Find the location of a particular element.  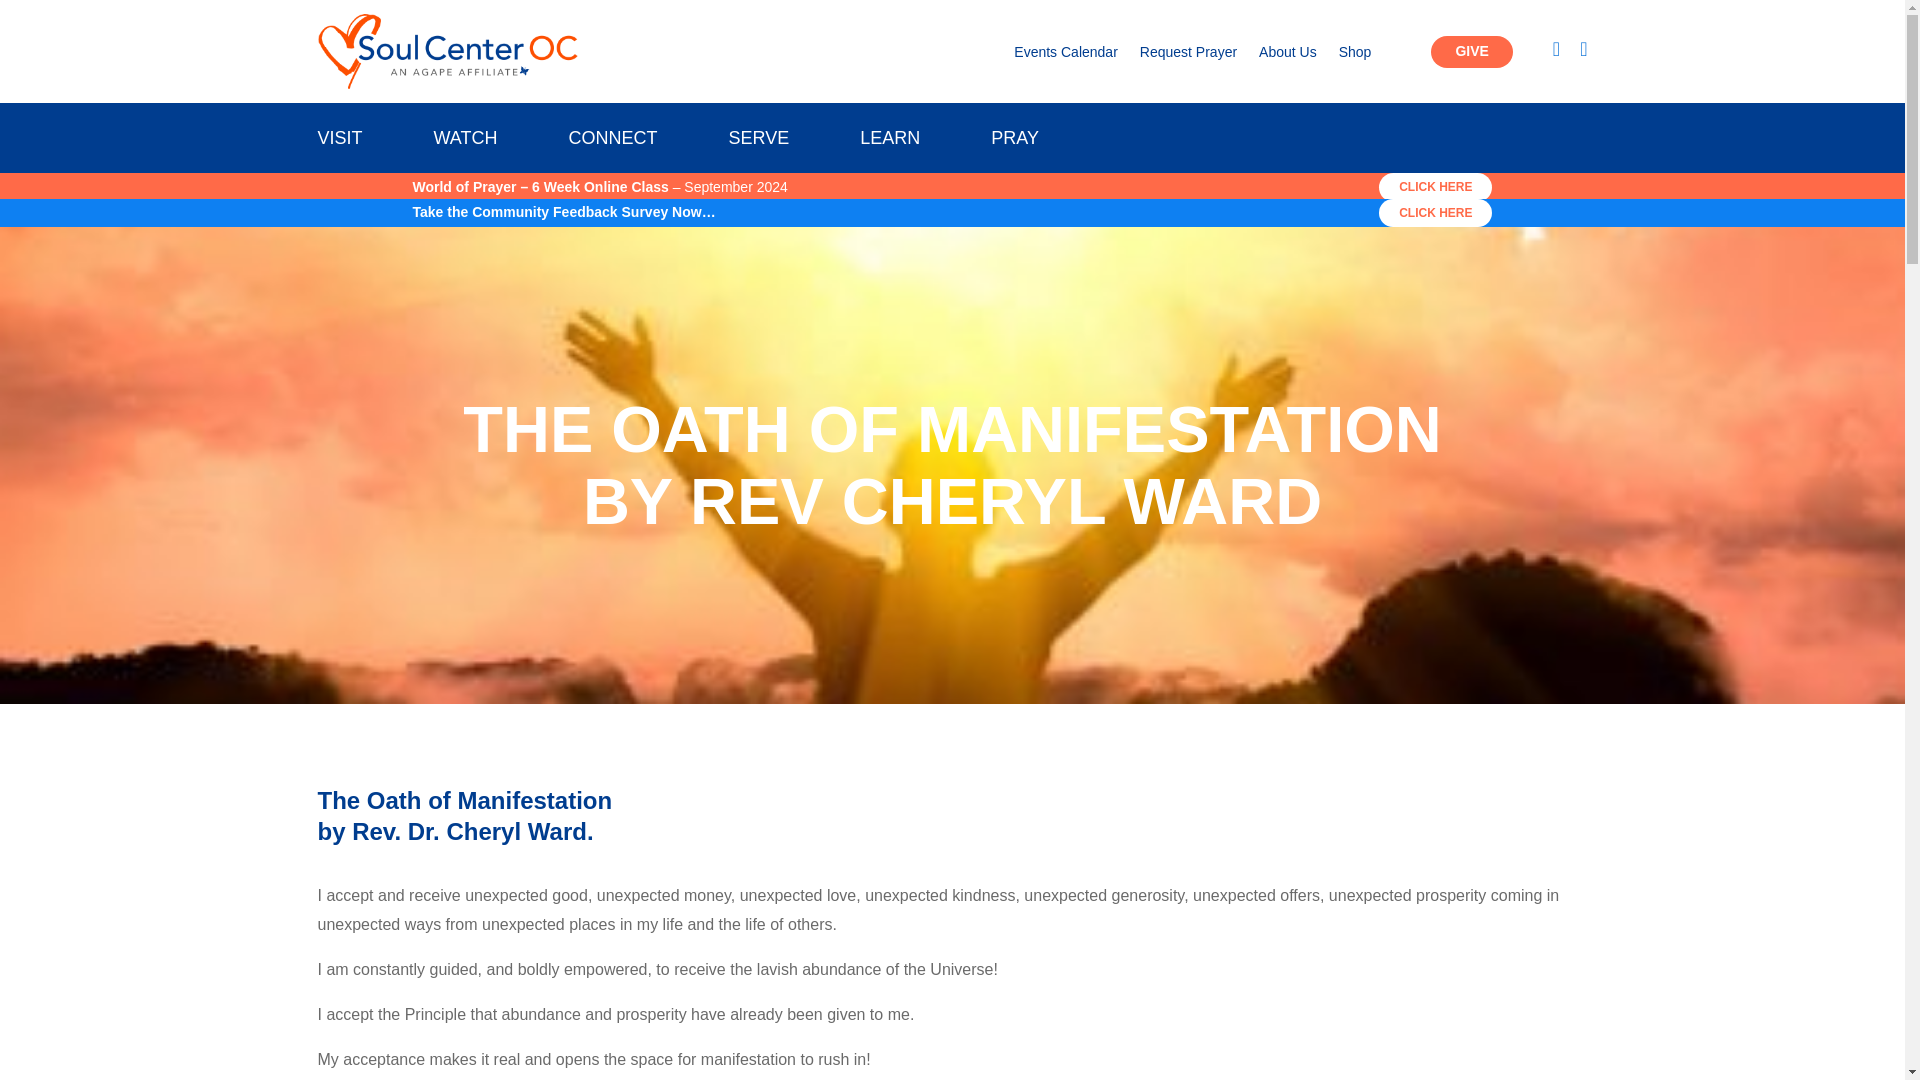

CLICK HERE is located at coordinates (1434, 212).